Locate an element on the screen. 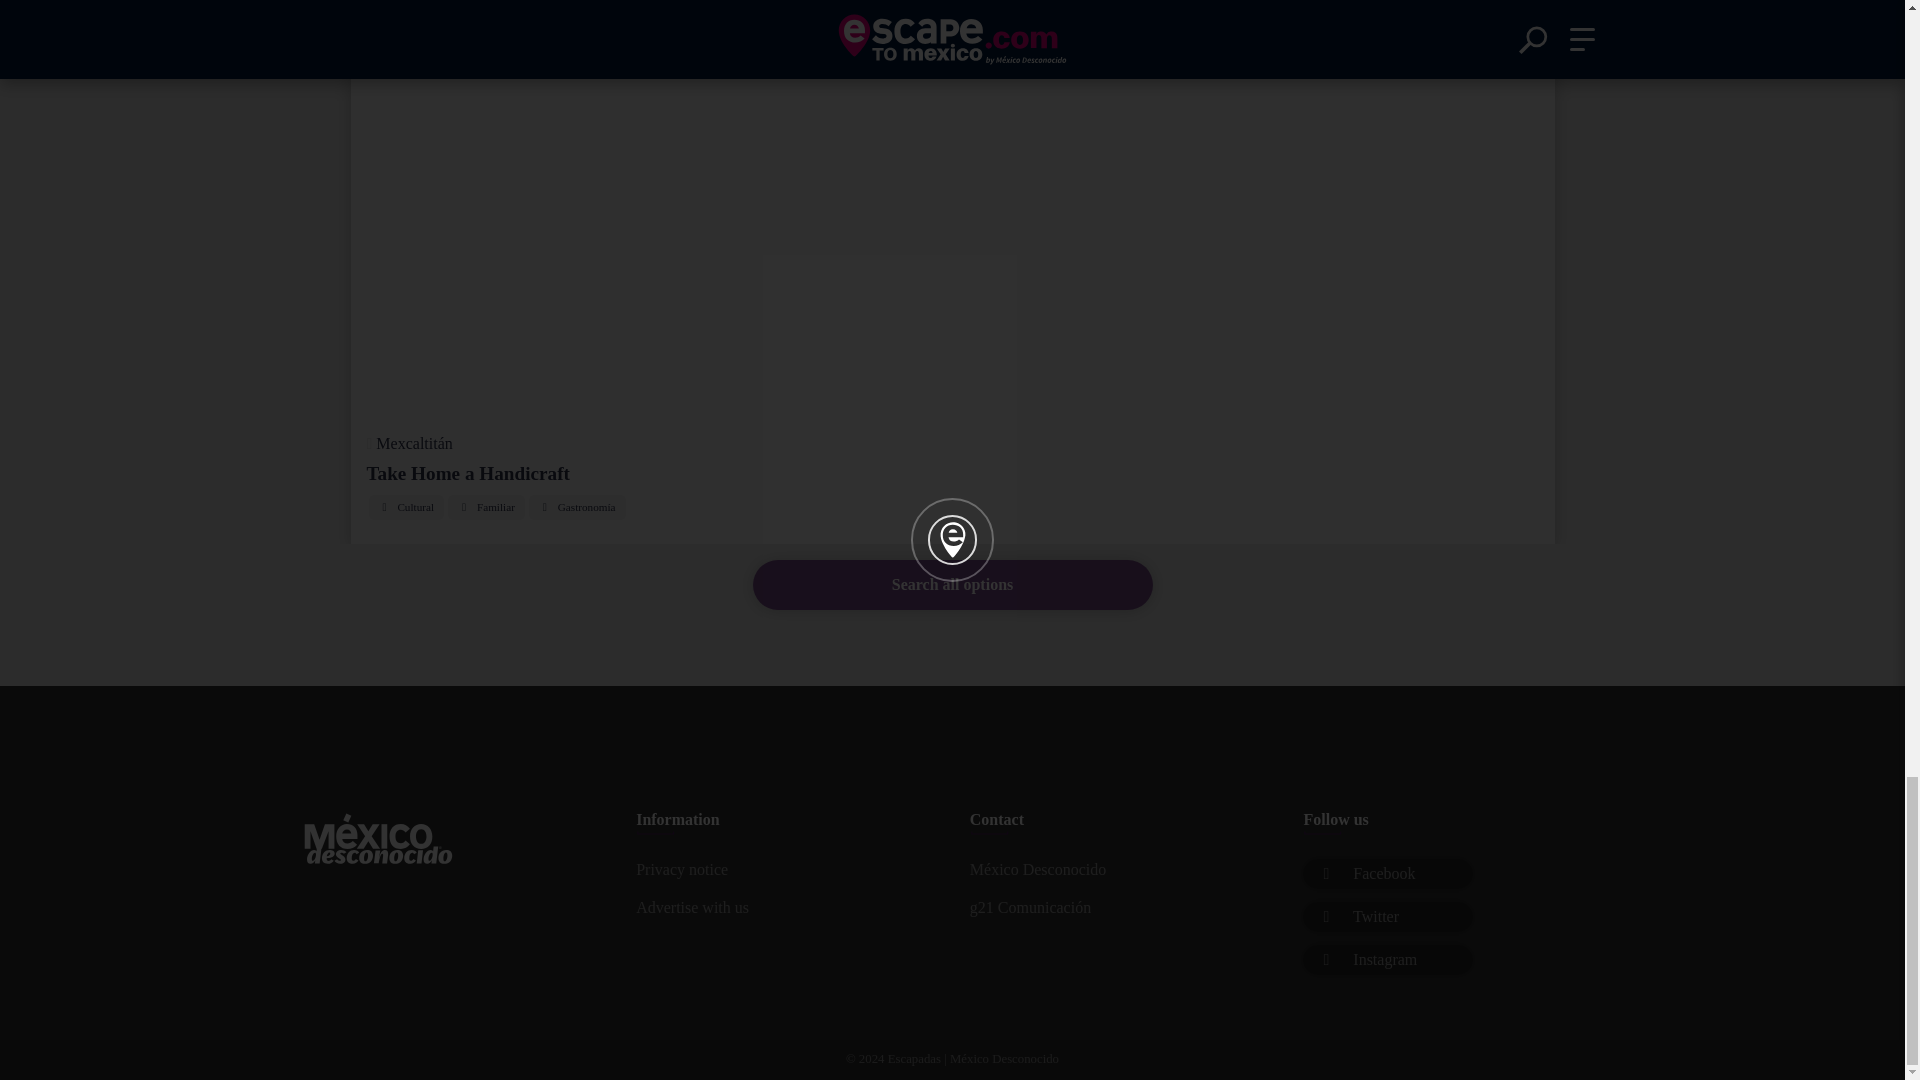 This screenshot has height=1080, width=1920. Privacy notice is located at coordinates (785, 870).